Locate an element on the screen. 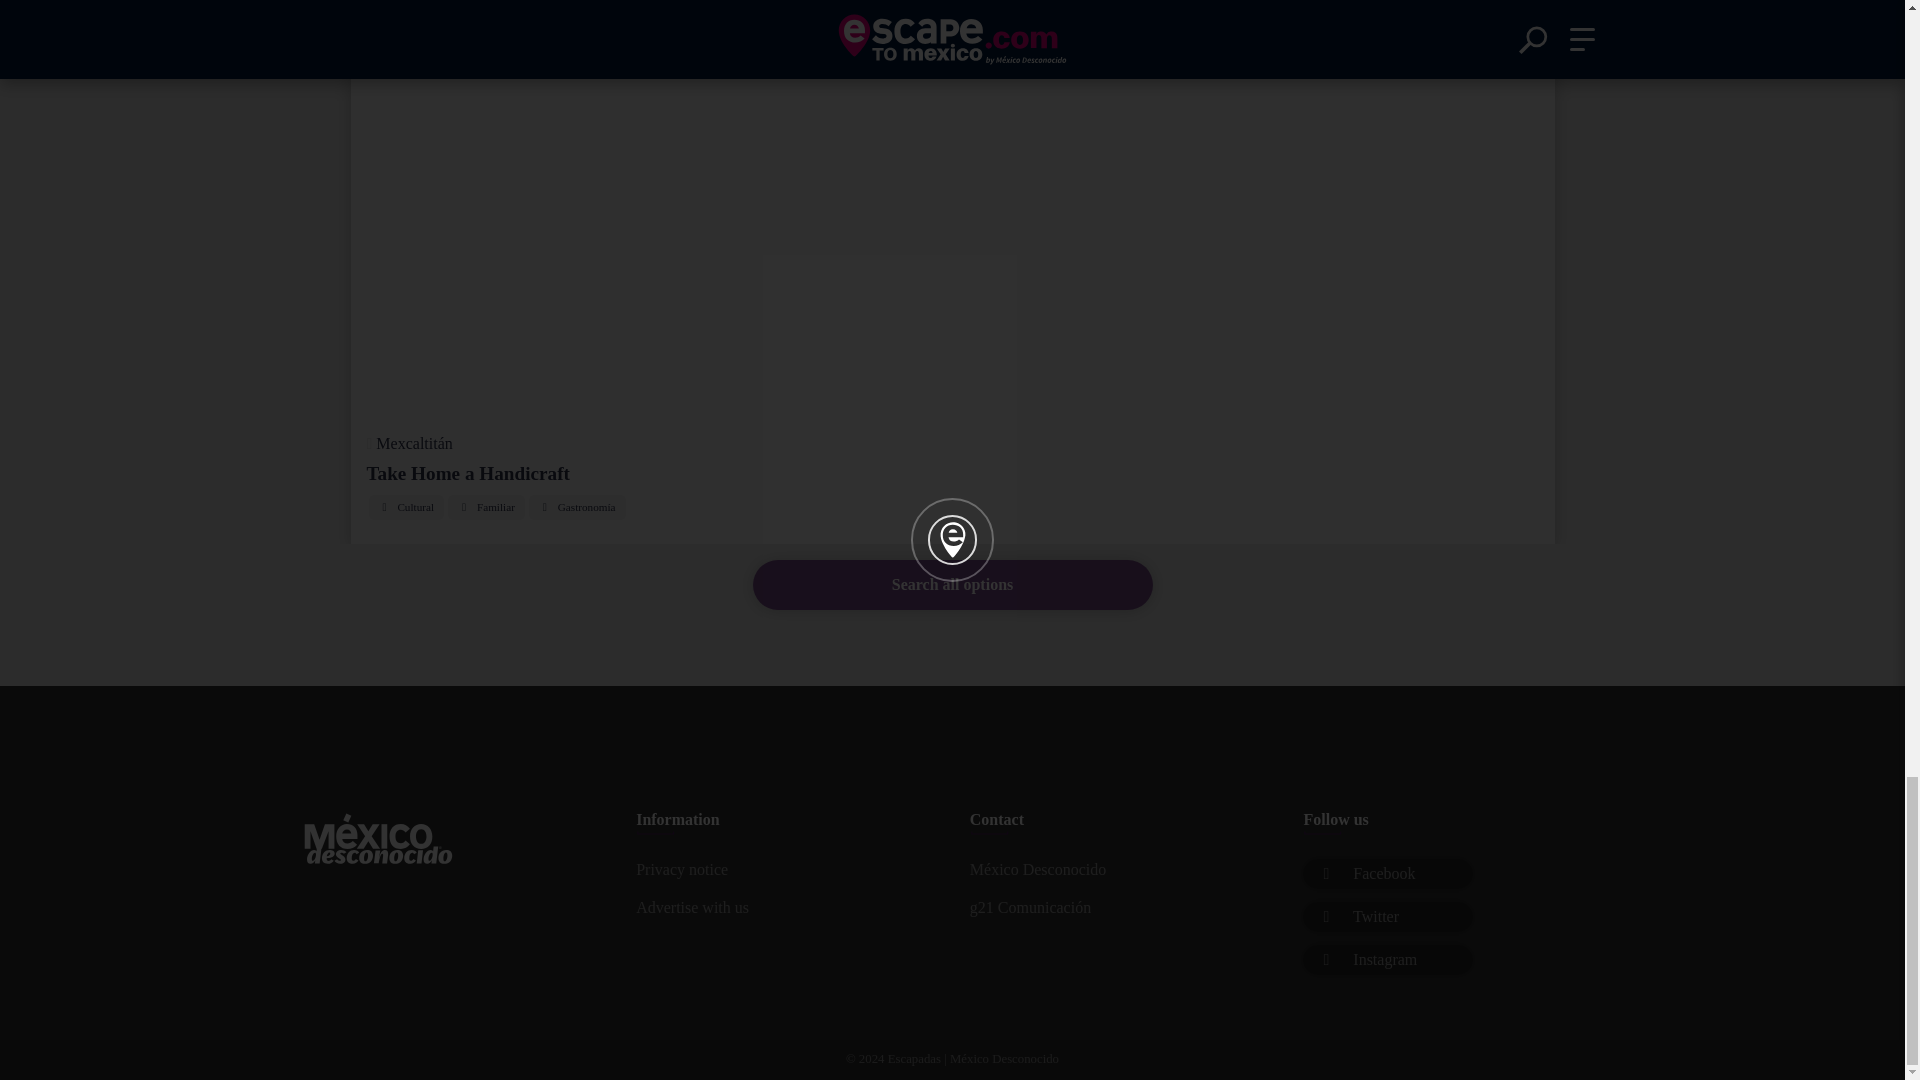 This screenshot has height=1080, width=1920. Privacy notice is located at coordinates (785, 870).